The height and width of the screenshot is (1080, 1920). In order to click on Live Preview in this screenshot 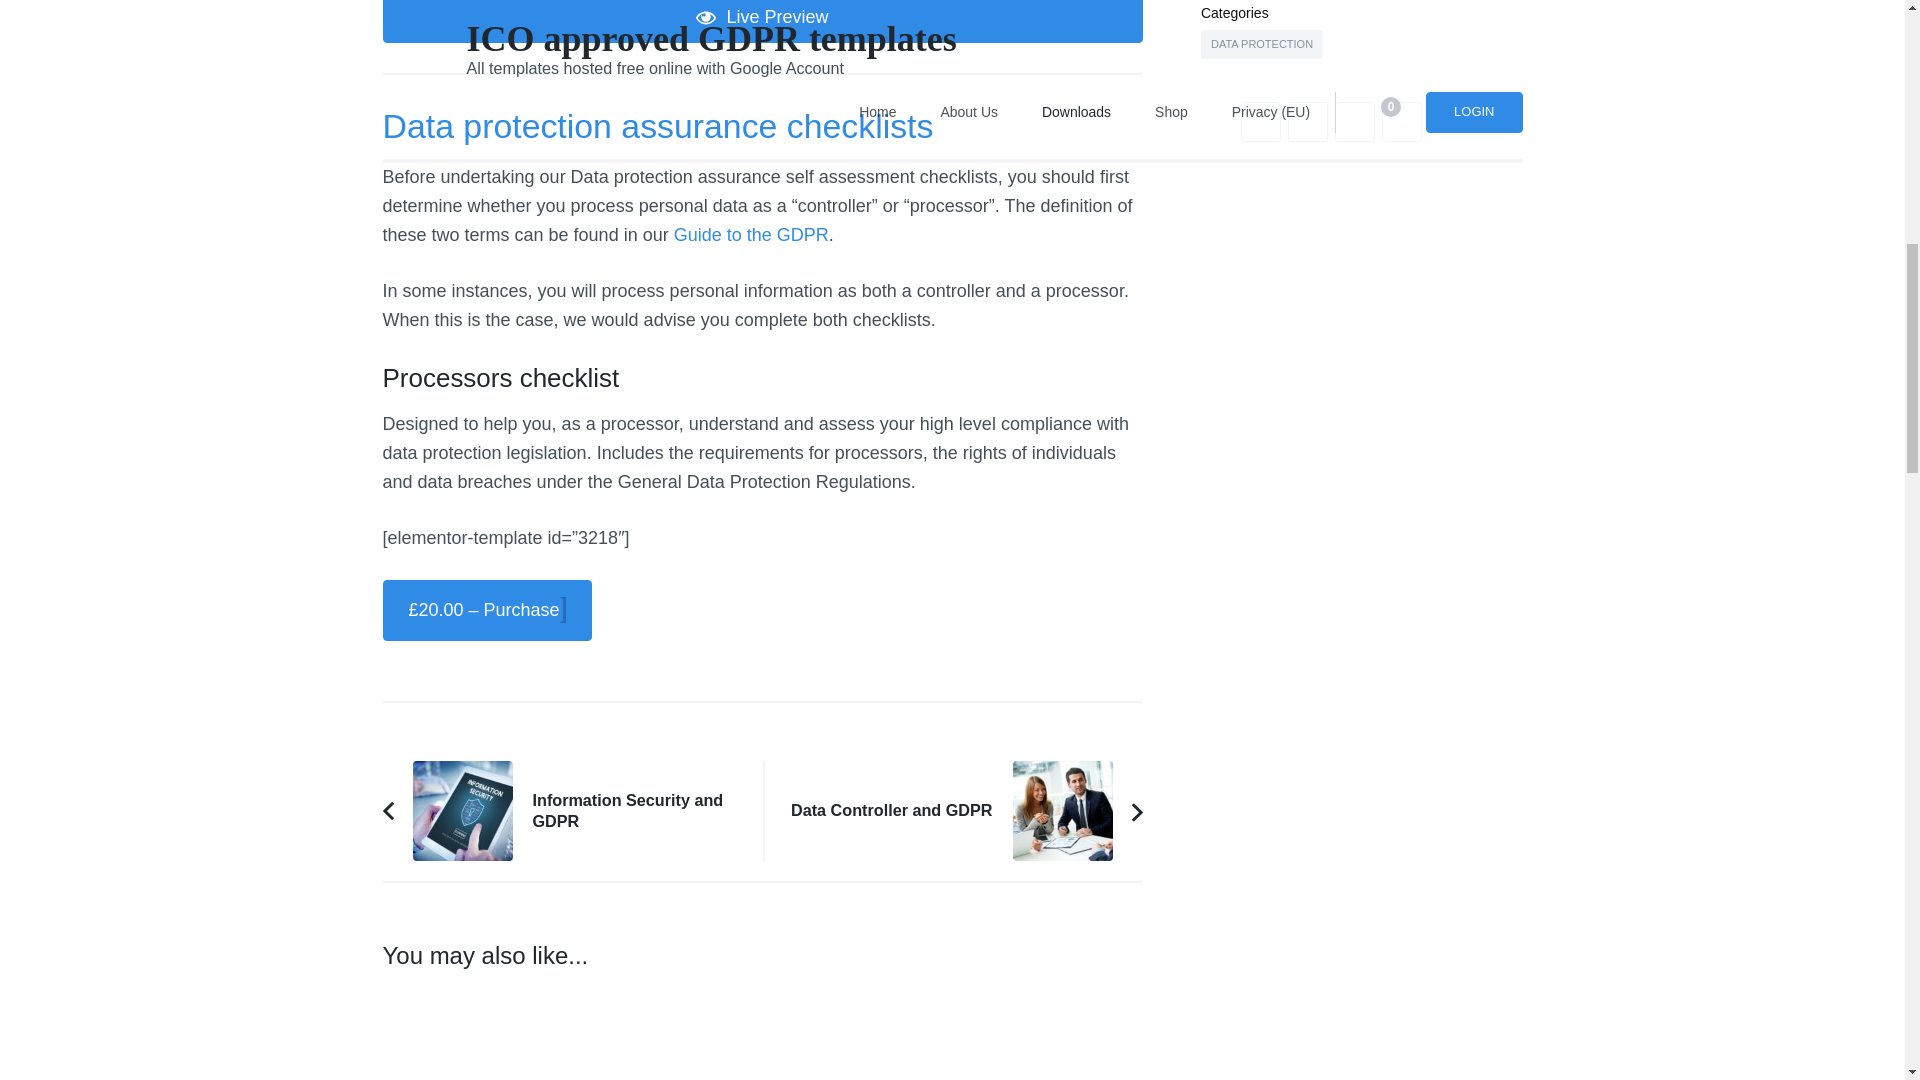, I will do `click(762, 22)`.